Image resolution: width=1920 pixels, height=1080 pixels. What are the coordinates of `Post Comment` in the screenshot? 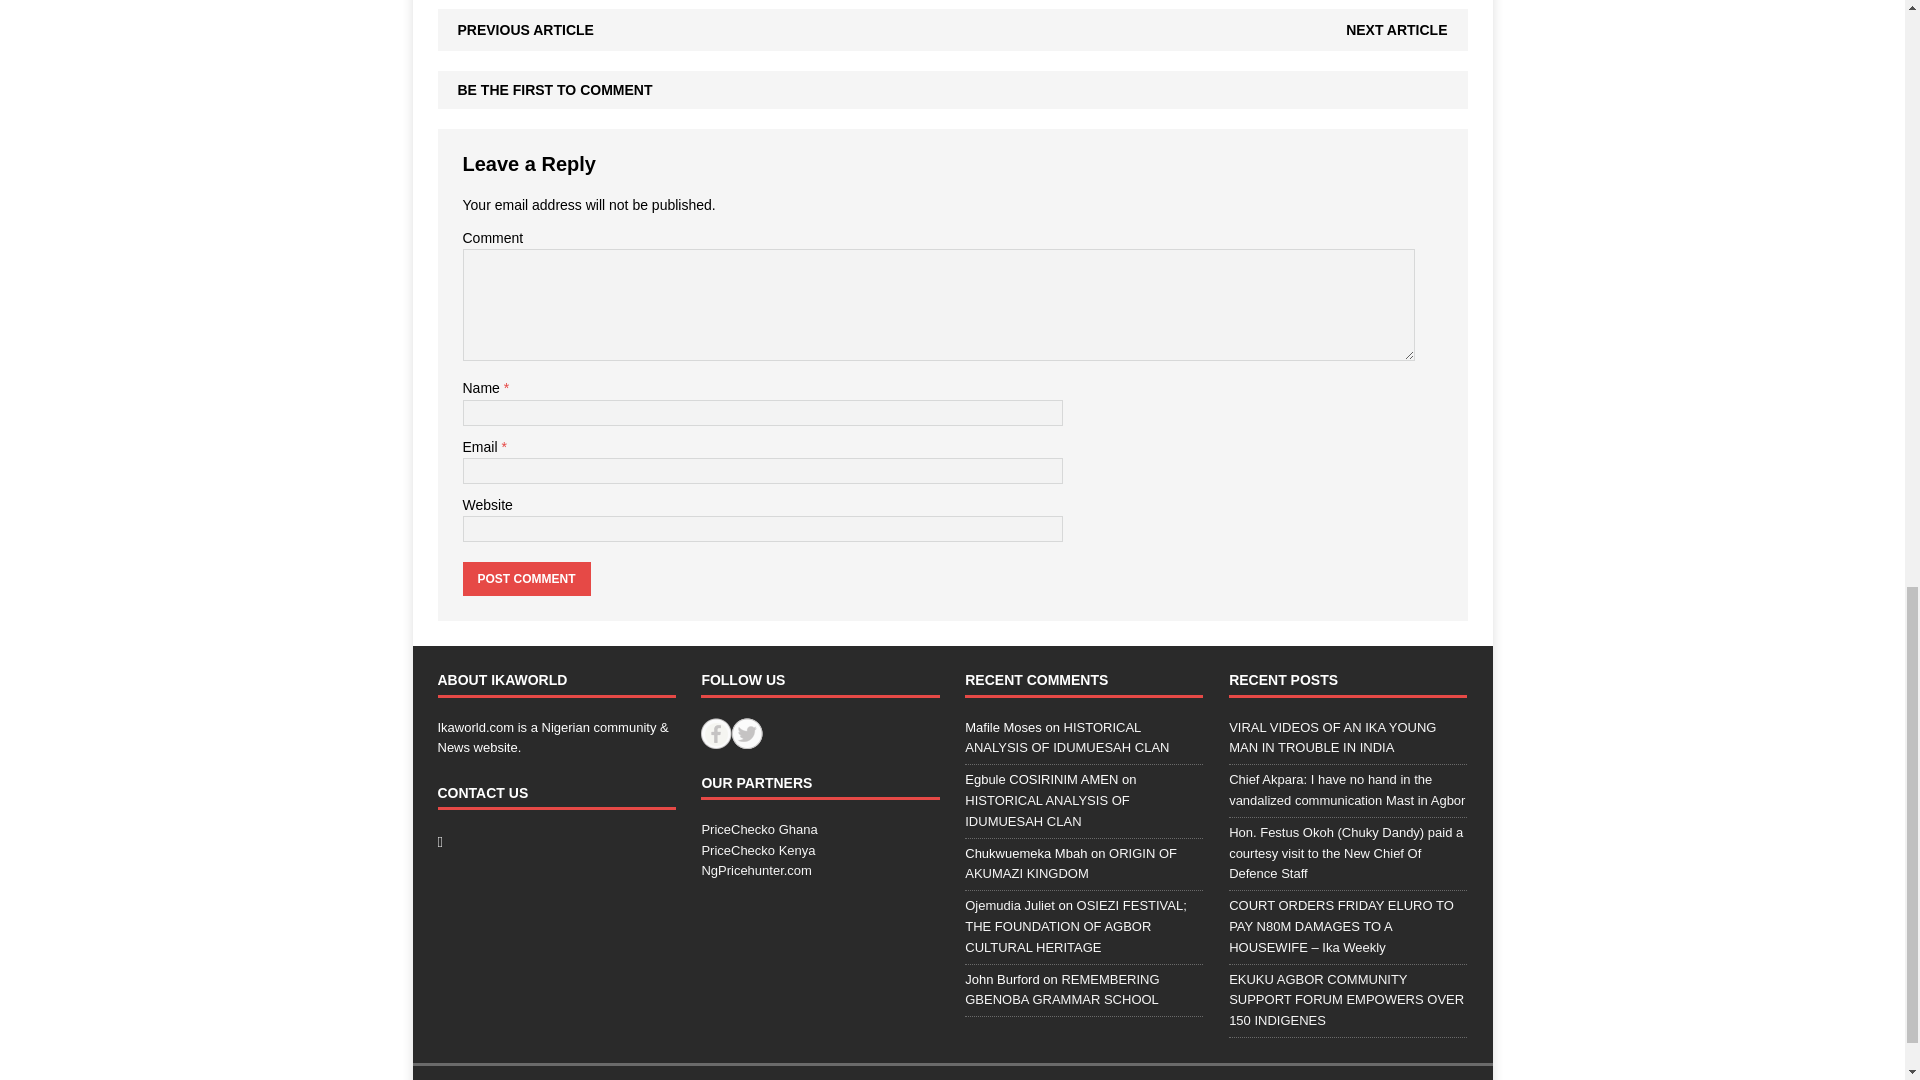 It's located at (526, 578).